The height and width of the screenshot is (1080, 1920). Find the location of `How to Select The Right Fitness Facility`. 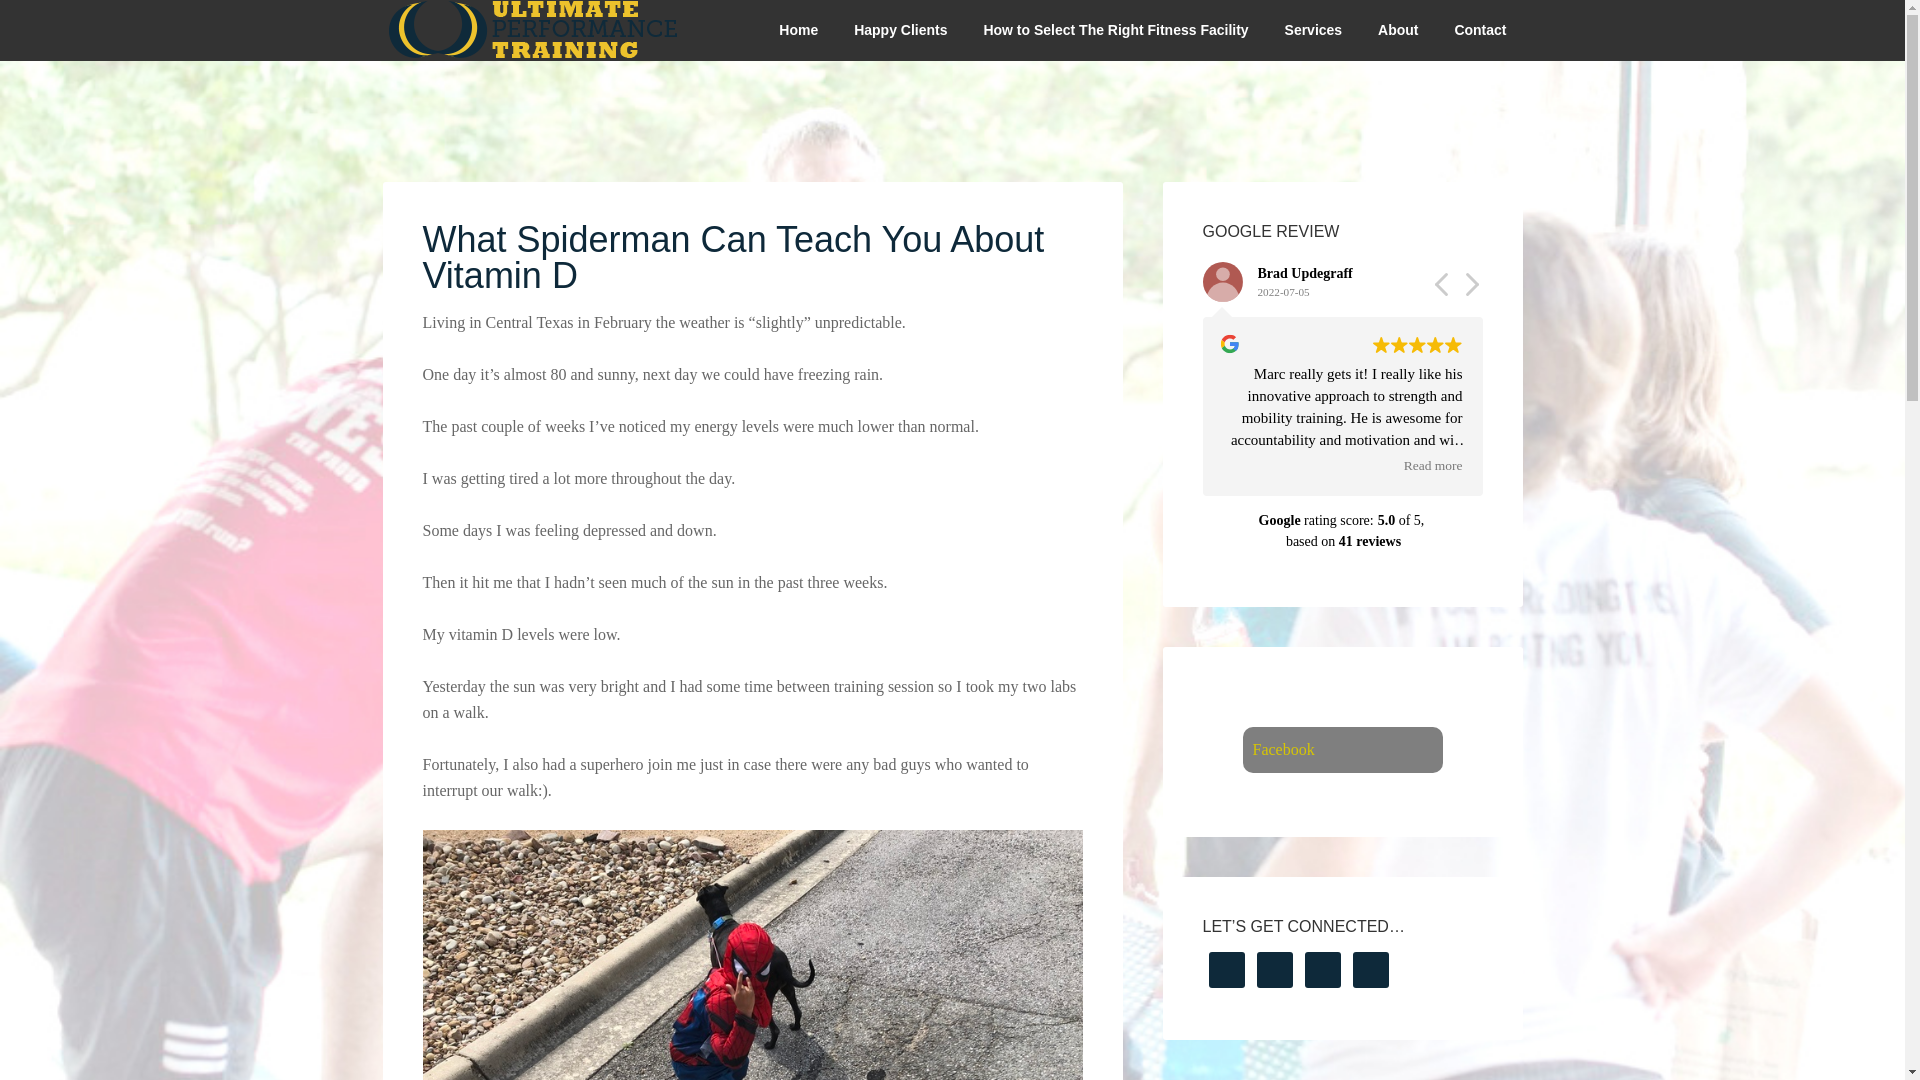

How to Select The Right Fitness Facility is located at coordinates (1115, 30).